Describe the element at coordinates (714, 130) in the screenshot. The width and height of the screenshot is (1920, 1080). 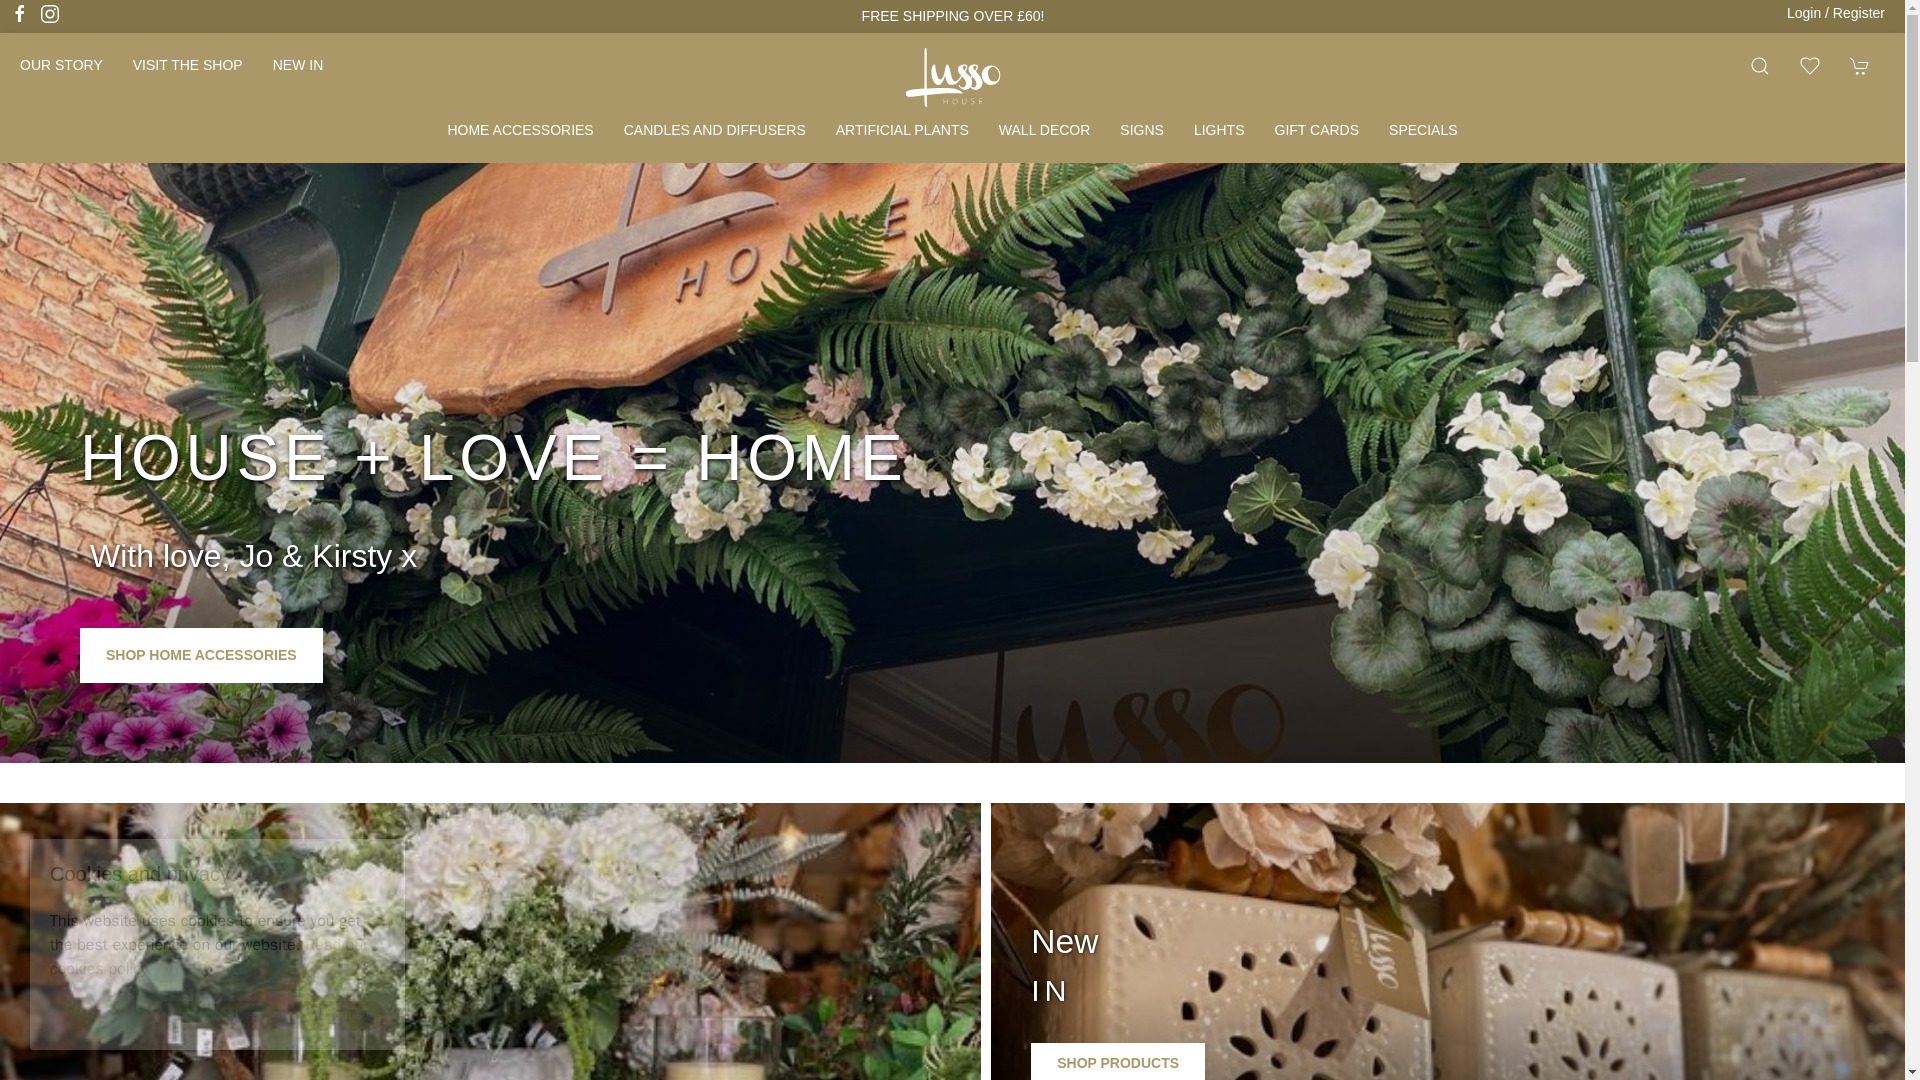
I see `CANDLES AND DIFFUSERS` at that location.